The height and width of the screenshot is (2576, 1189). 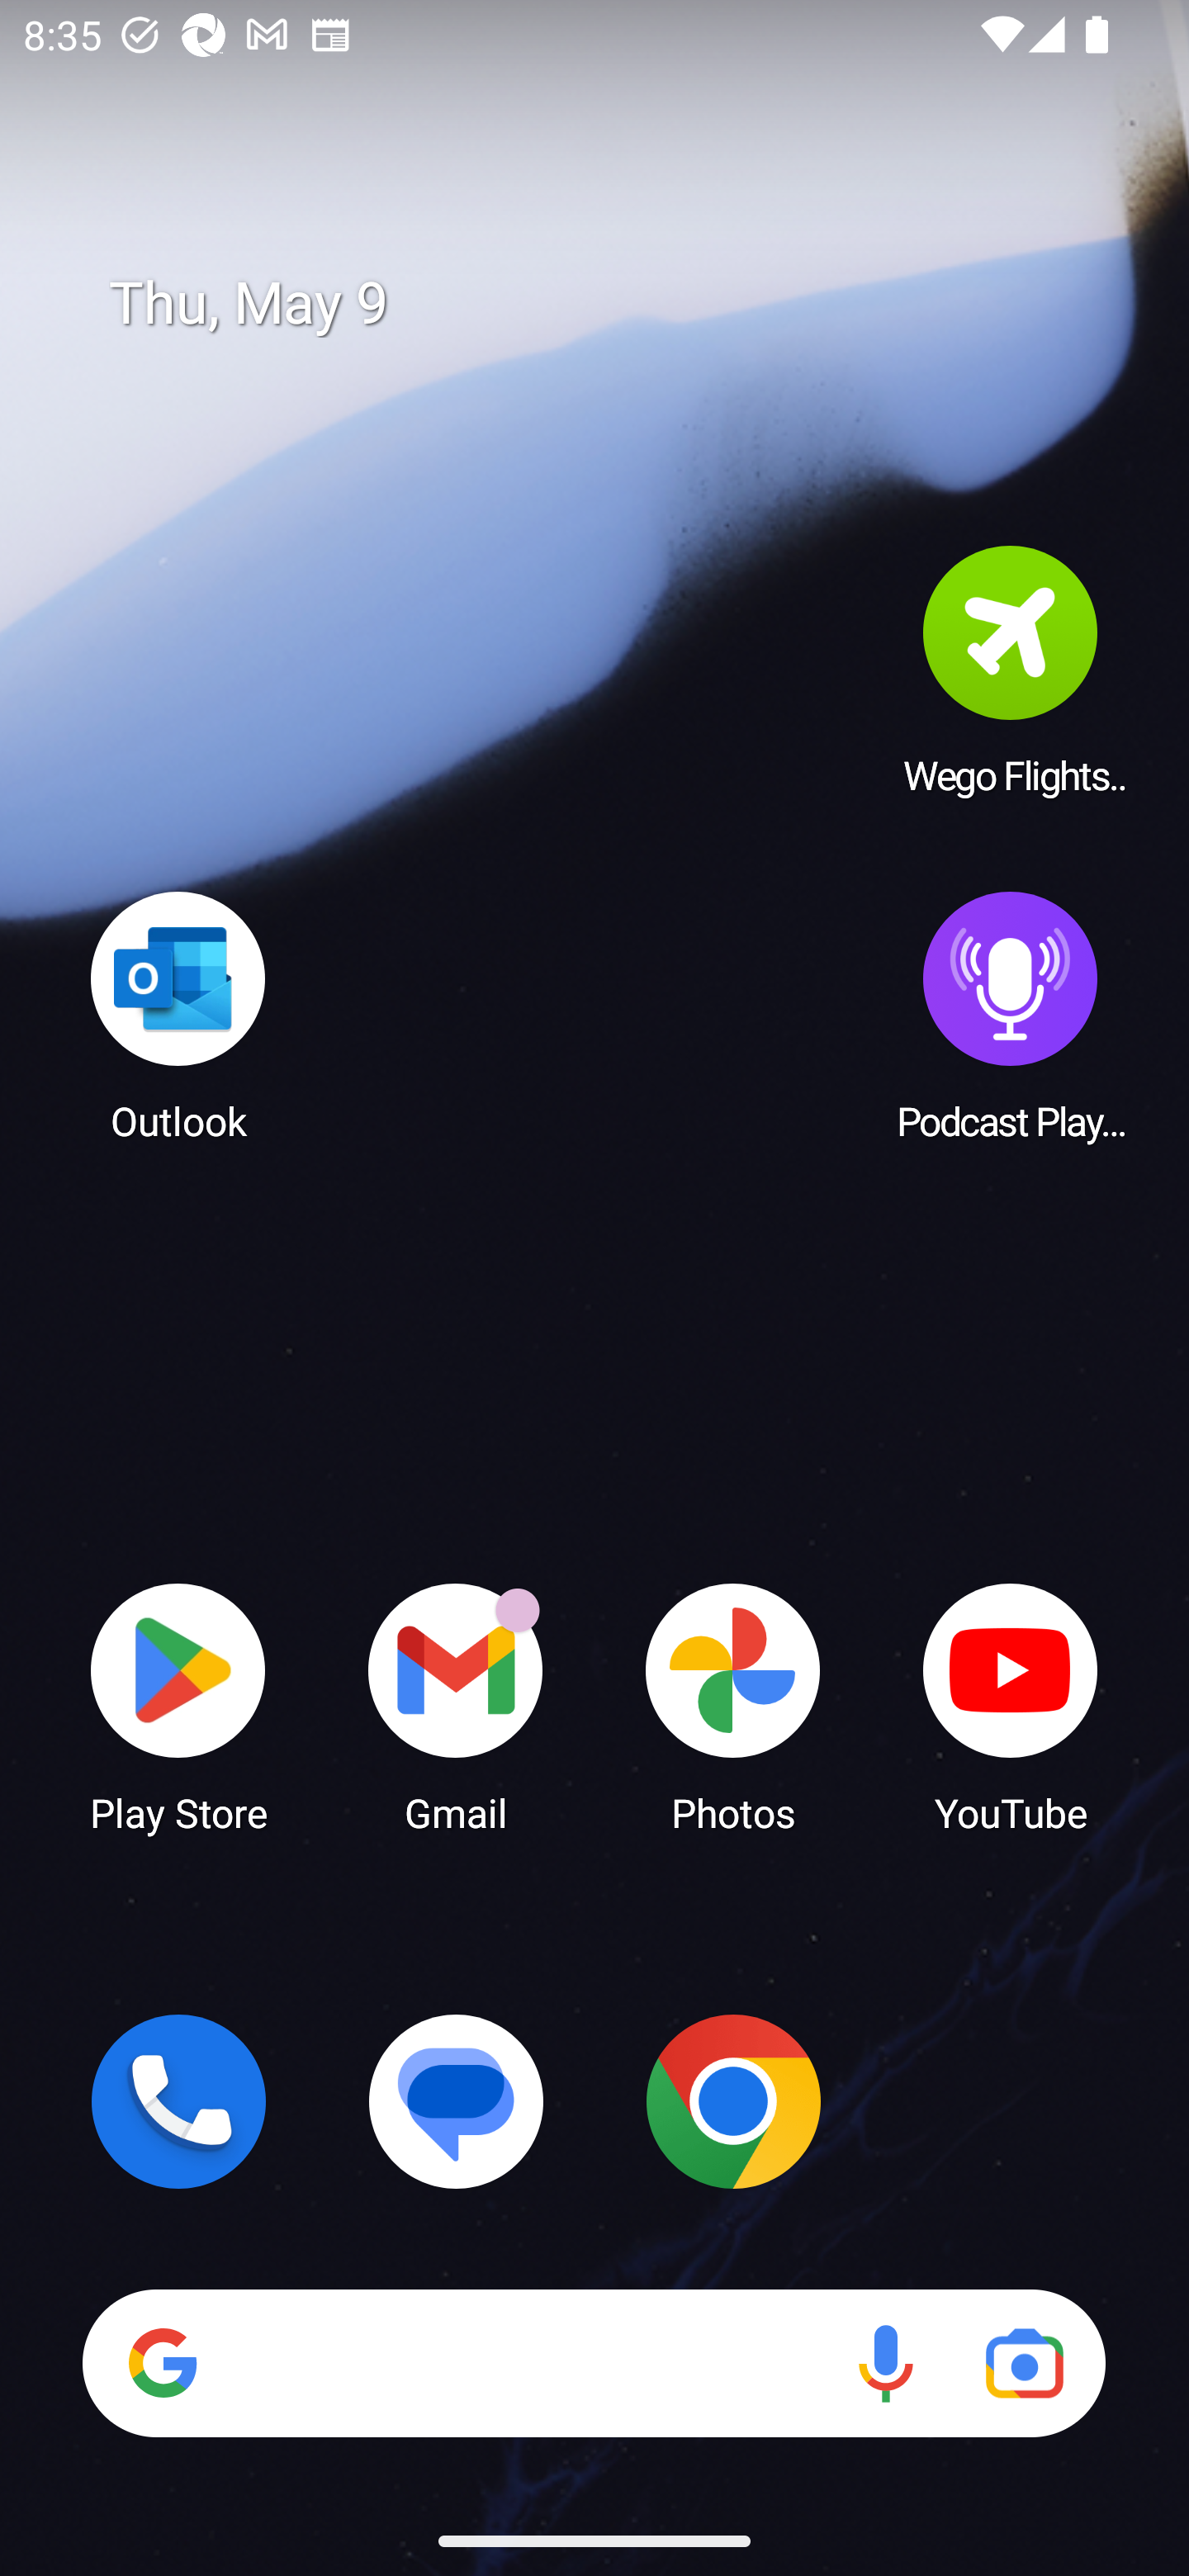 I want to click on YouTube, so click(x=1011, y=1706).